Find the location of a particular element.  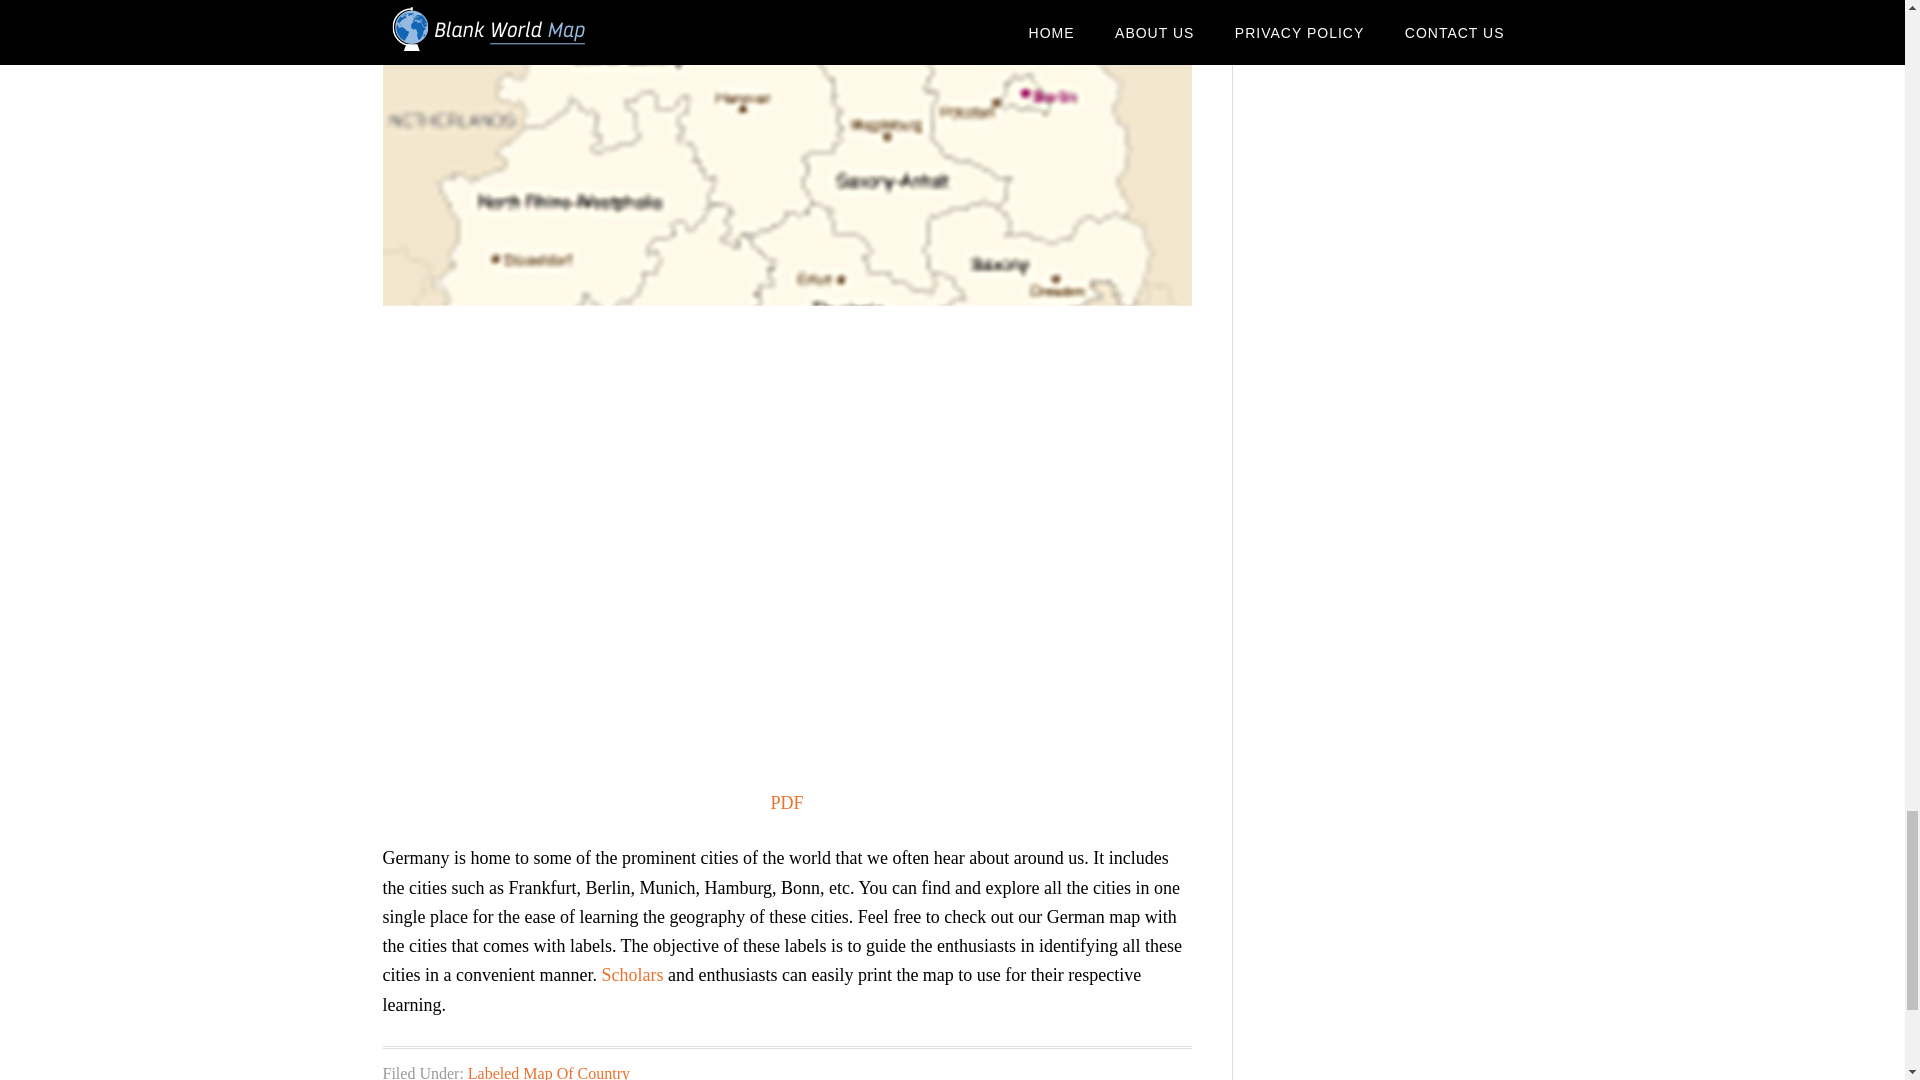

PDF is located at coordinates (786, 802).